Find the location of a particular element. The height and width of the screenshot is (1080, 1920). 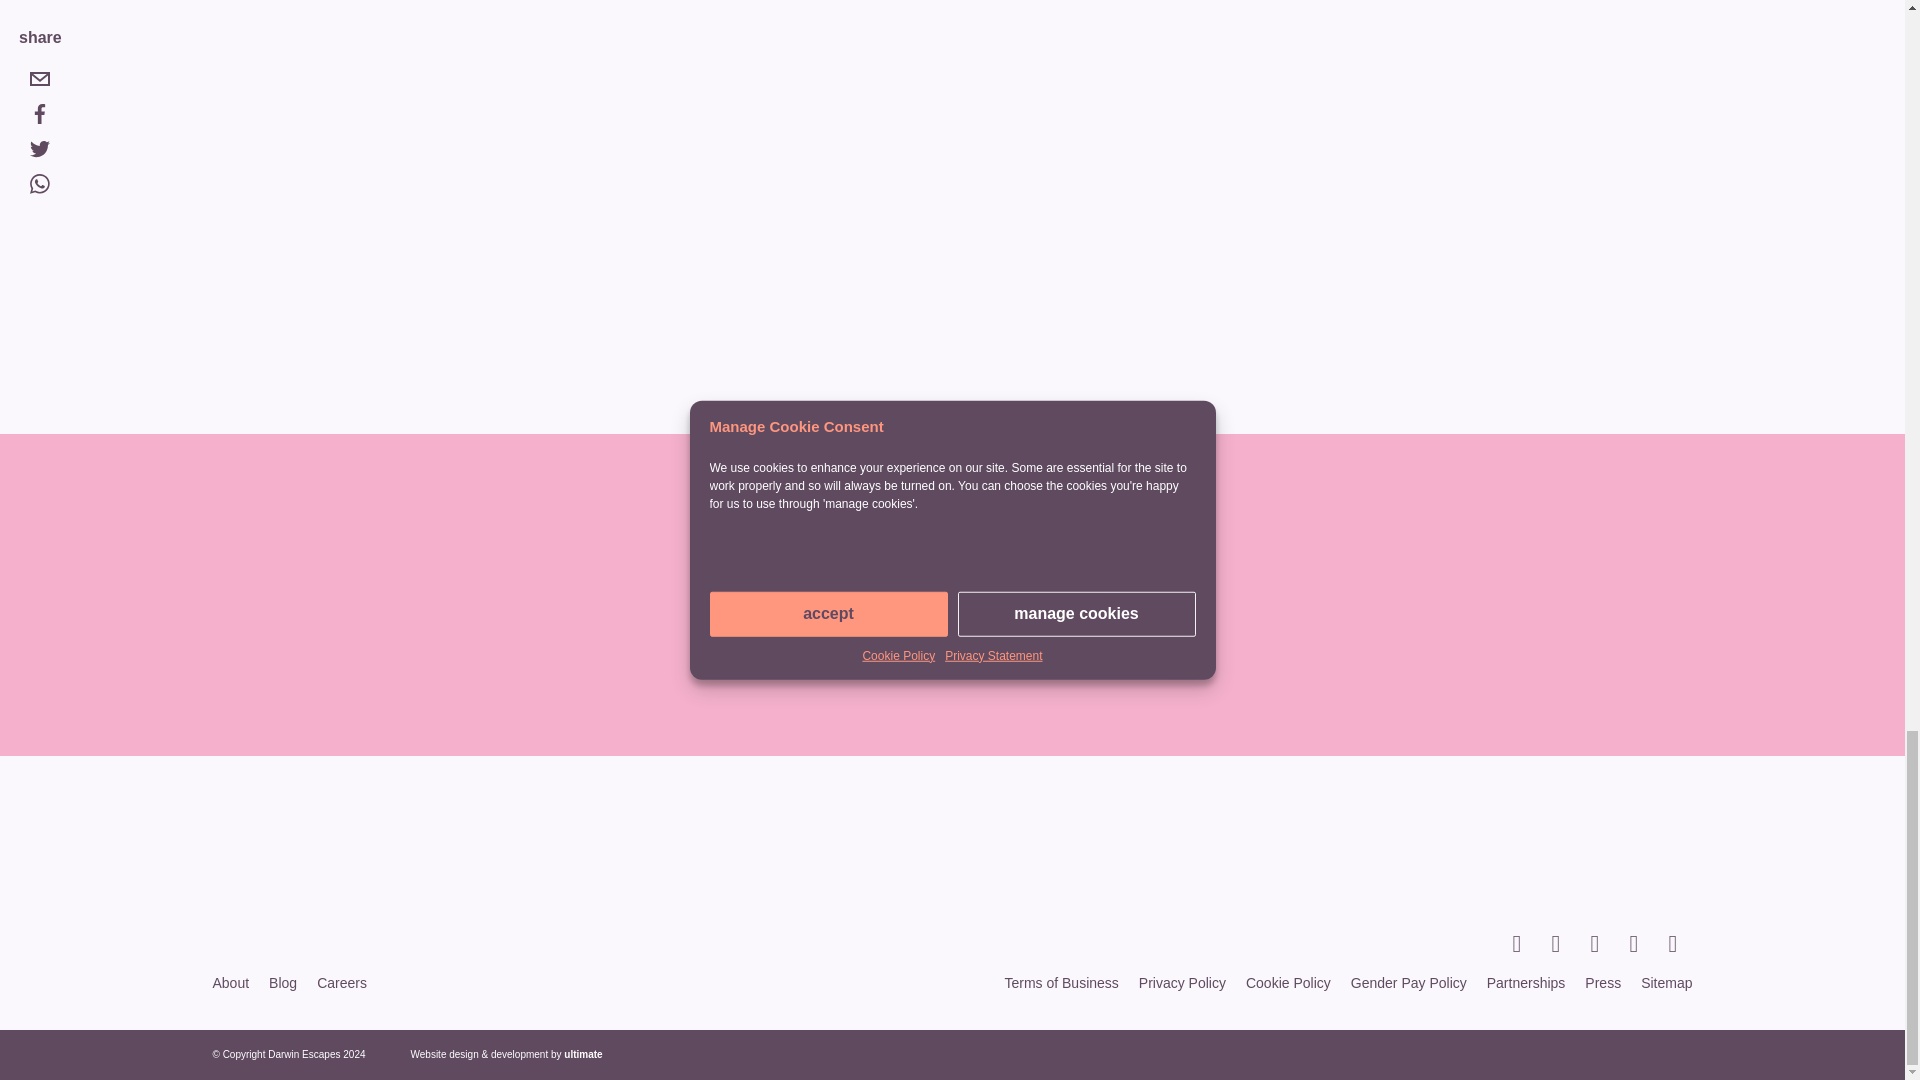

Instagram is located at coordinates (1602, 944).